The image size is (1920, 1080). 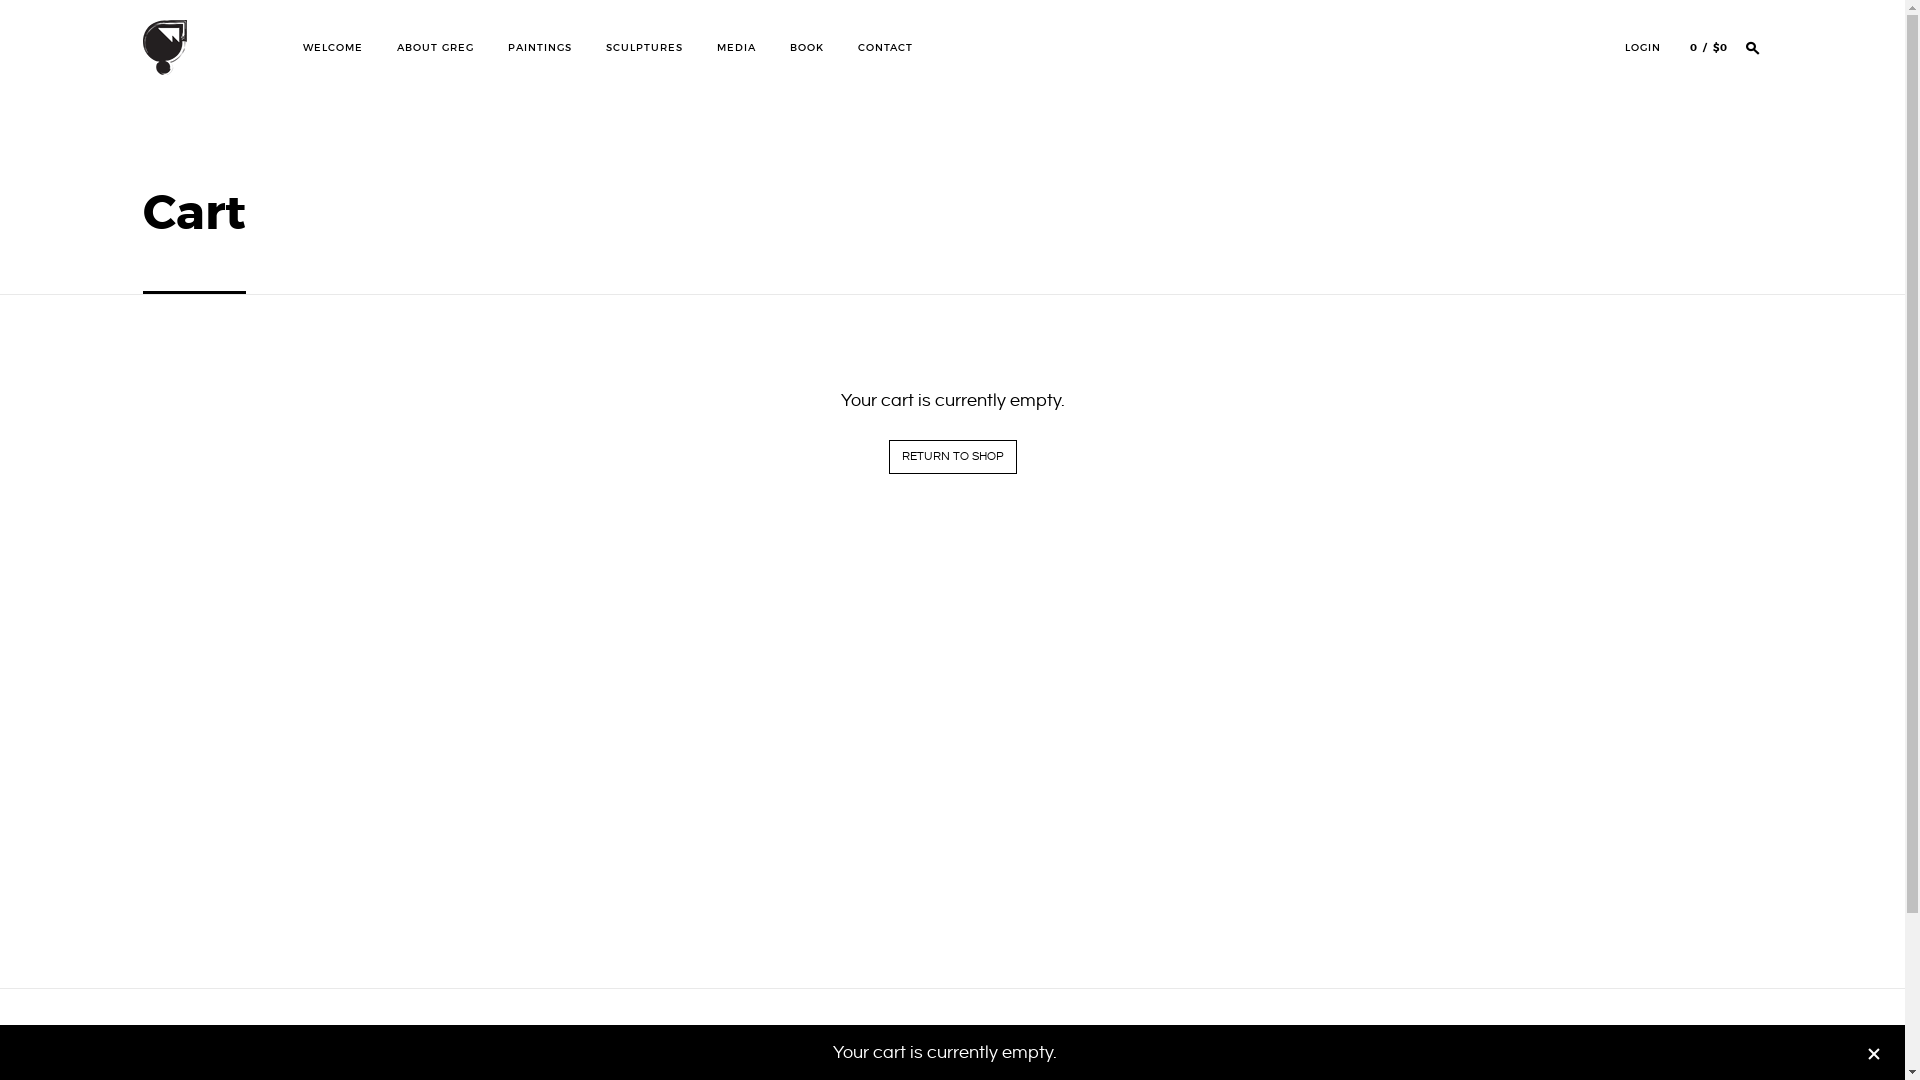 I want to click on Search, so click(x=58, y=28).